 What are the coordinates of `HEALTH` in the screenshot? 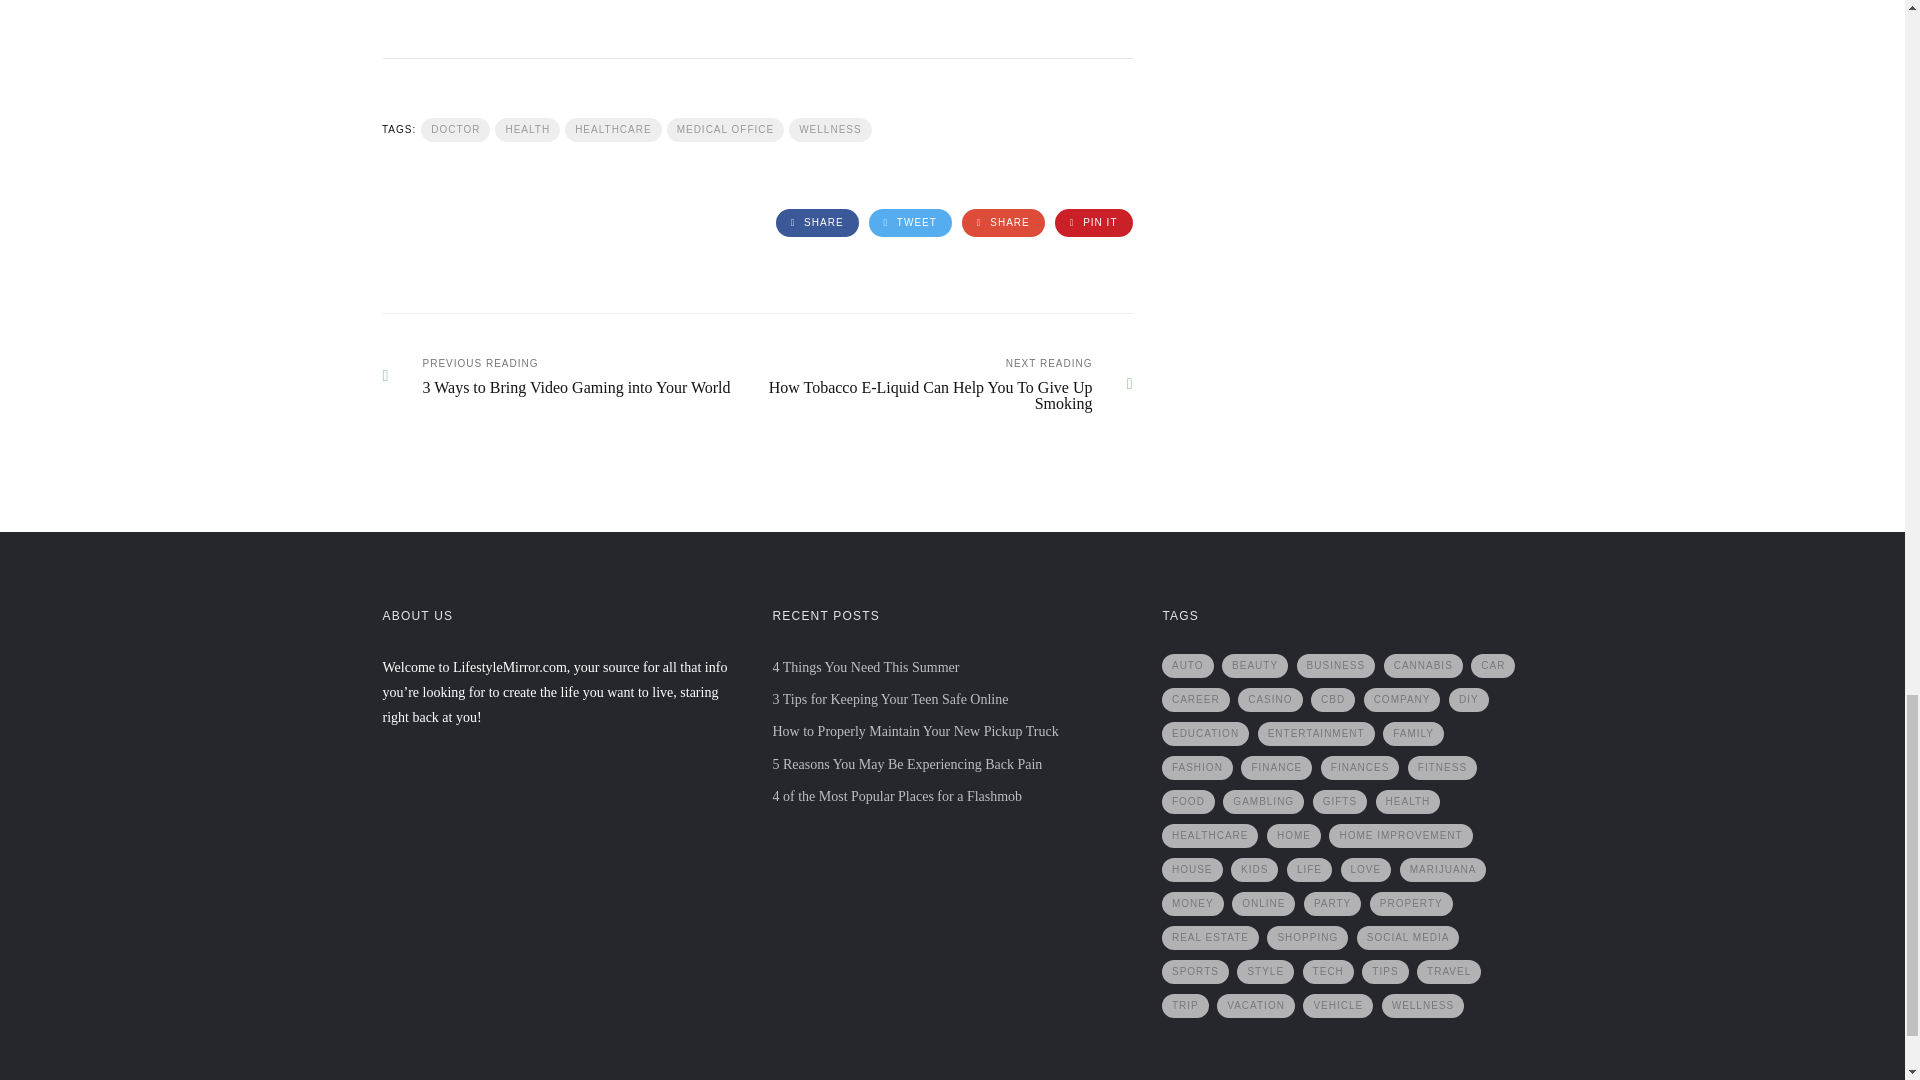 It's located at (528, 129).